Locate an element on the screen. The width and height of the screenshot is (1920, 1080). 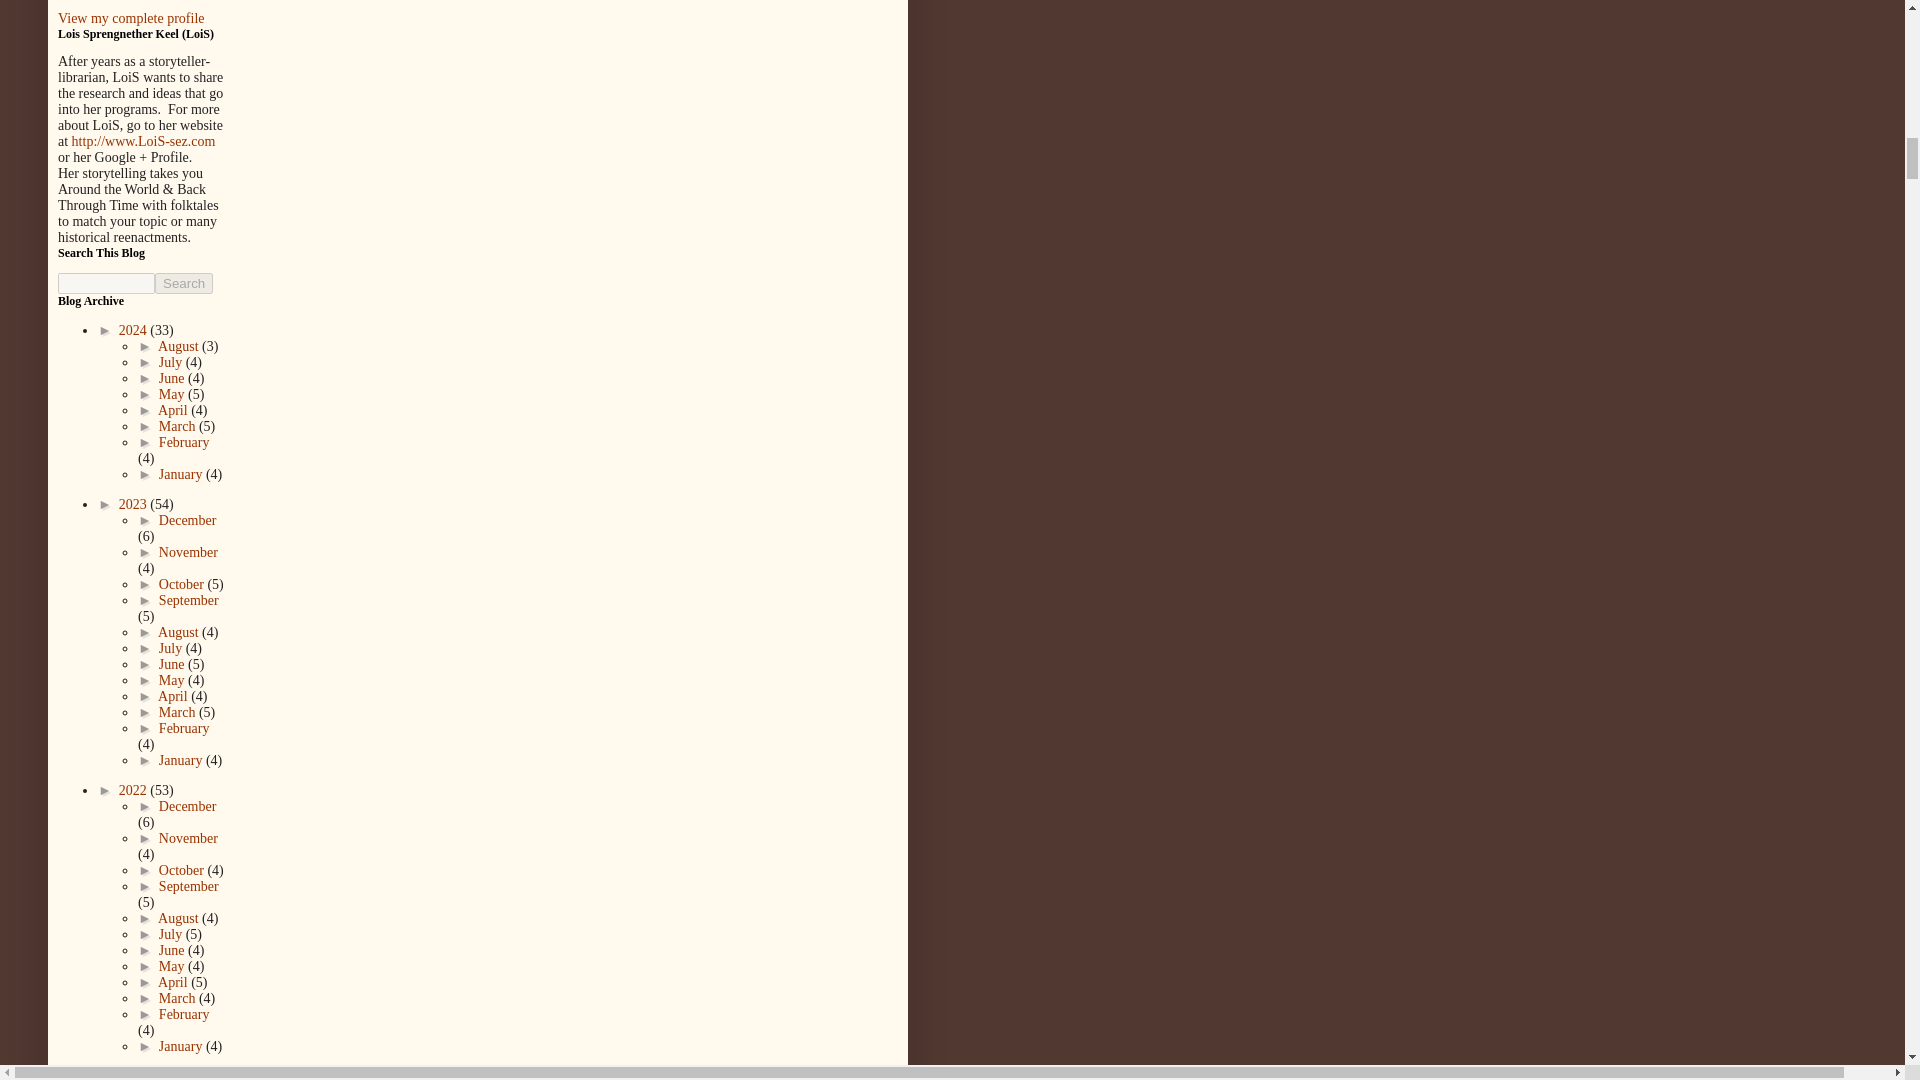
search is located at coordinates (184, 283).